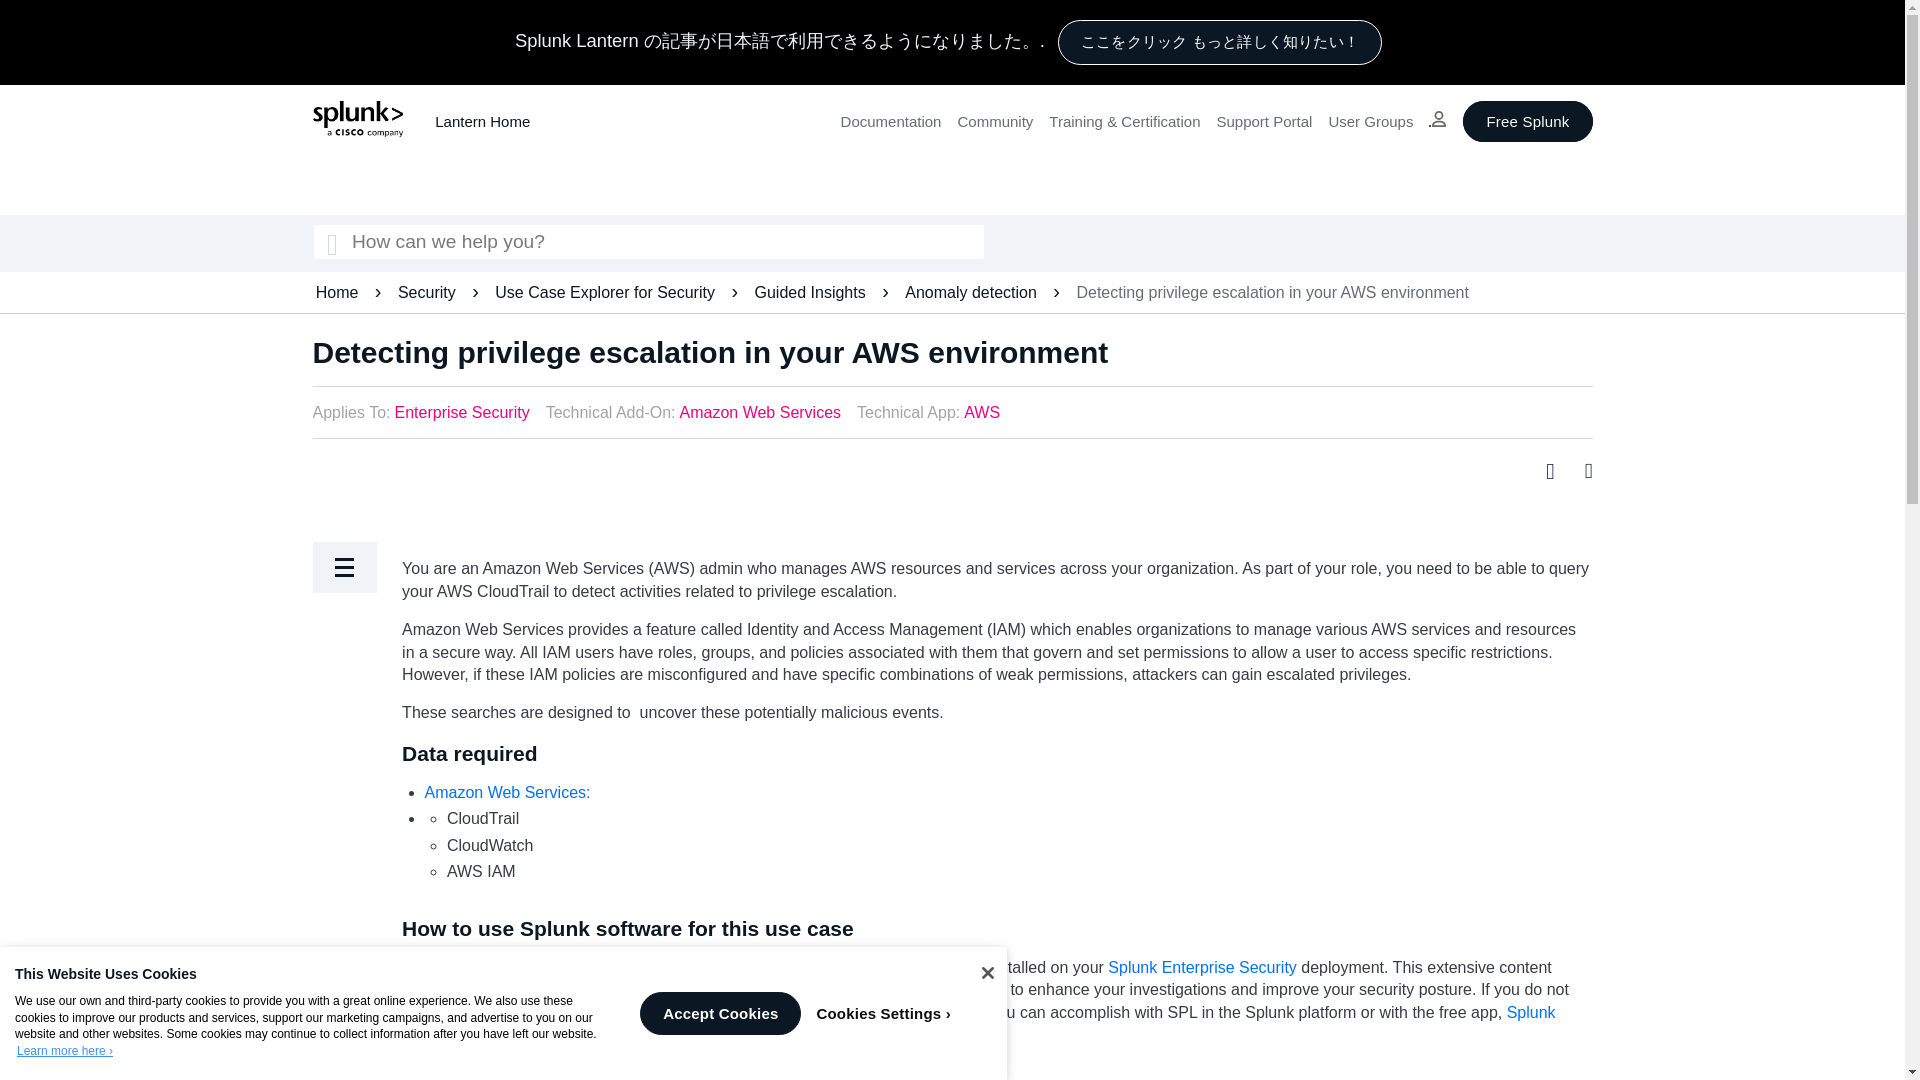 This screenshot has height=1080, width=1920. Describe the element at coordinates (972, 292) in the screenshot. I see `Anomaly detection` at that location.